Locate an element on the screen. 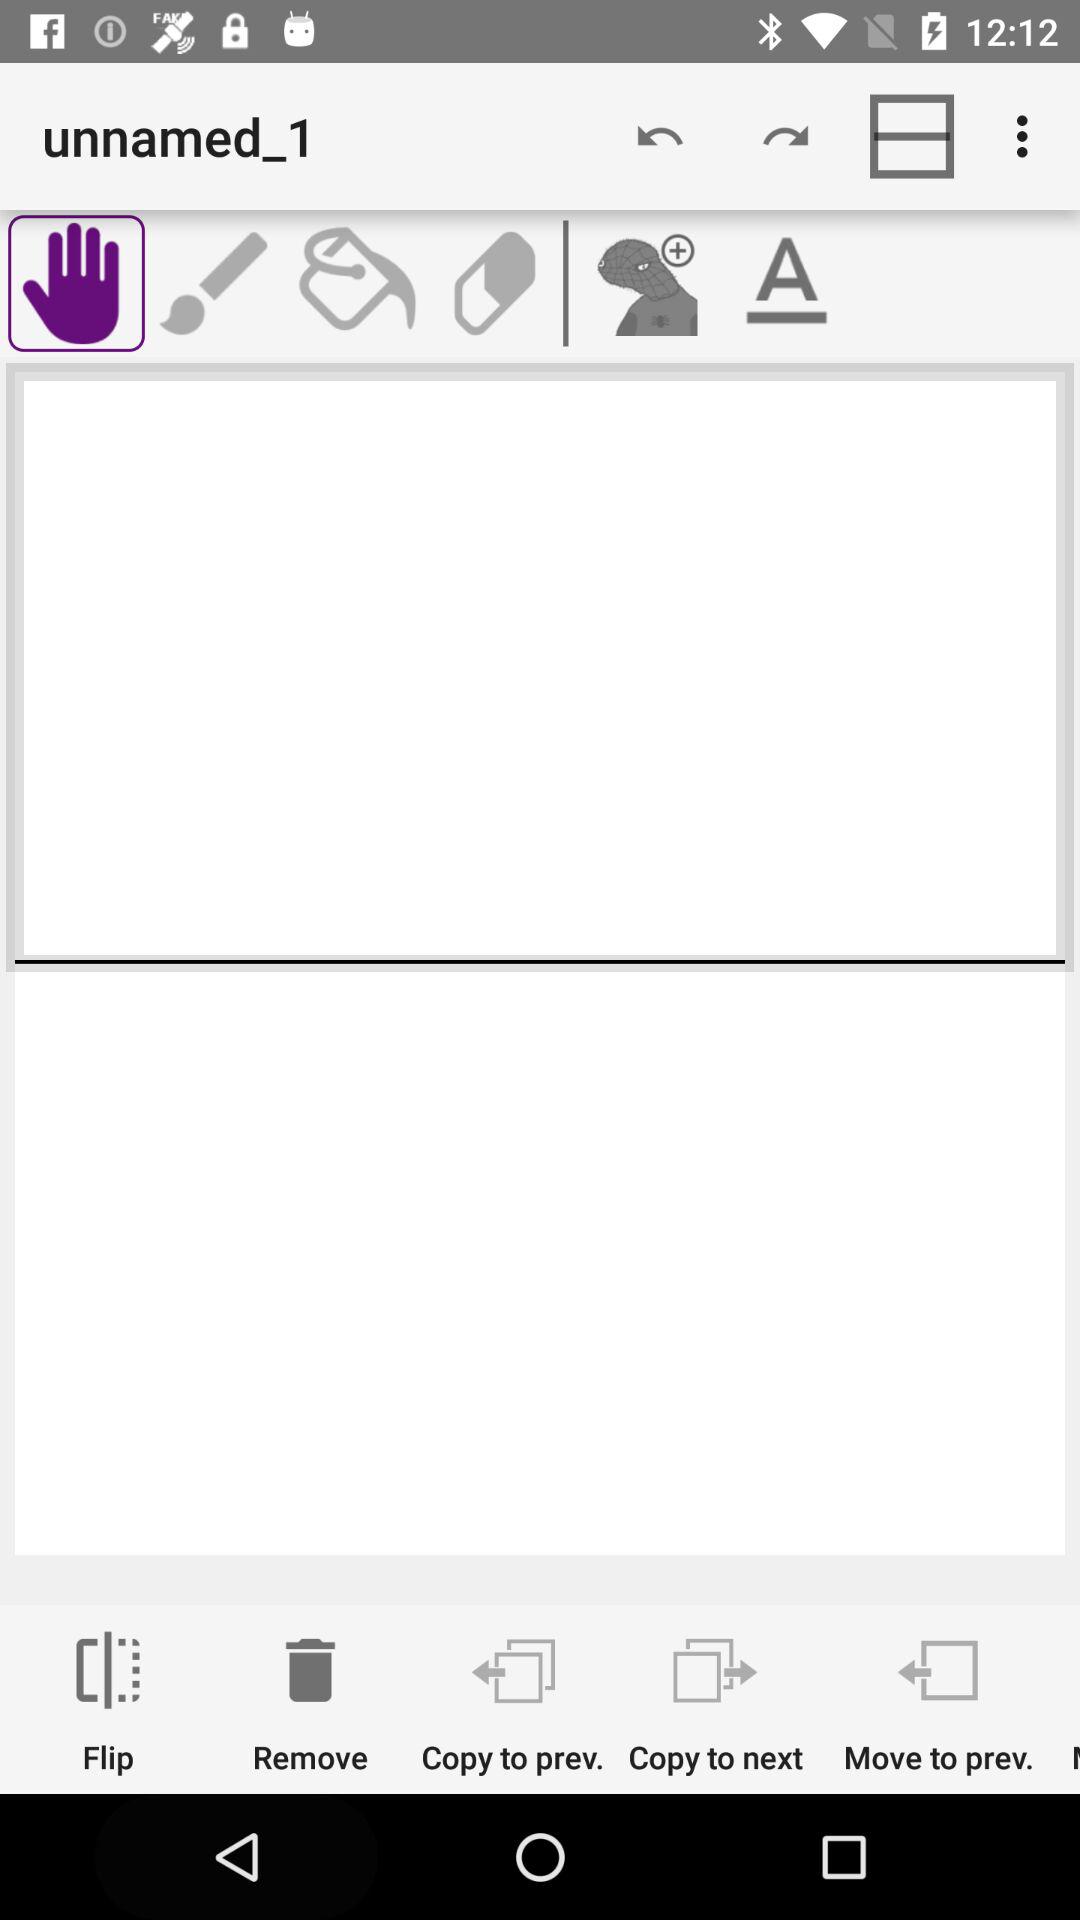  highlight is located at coordinates (786, 283).